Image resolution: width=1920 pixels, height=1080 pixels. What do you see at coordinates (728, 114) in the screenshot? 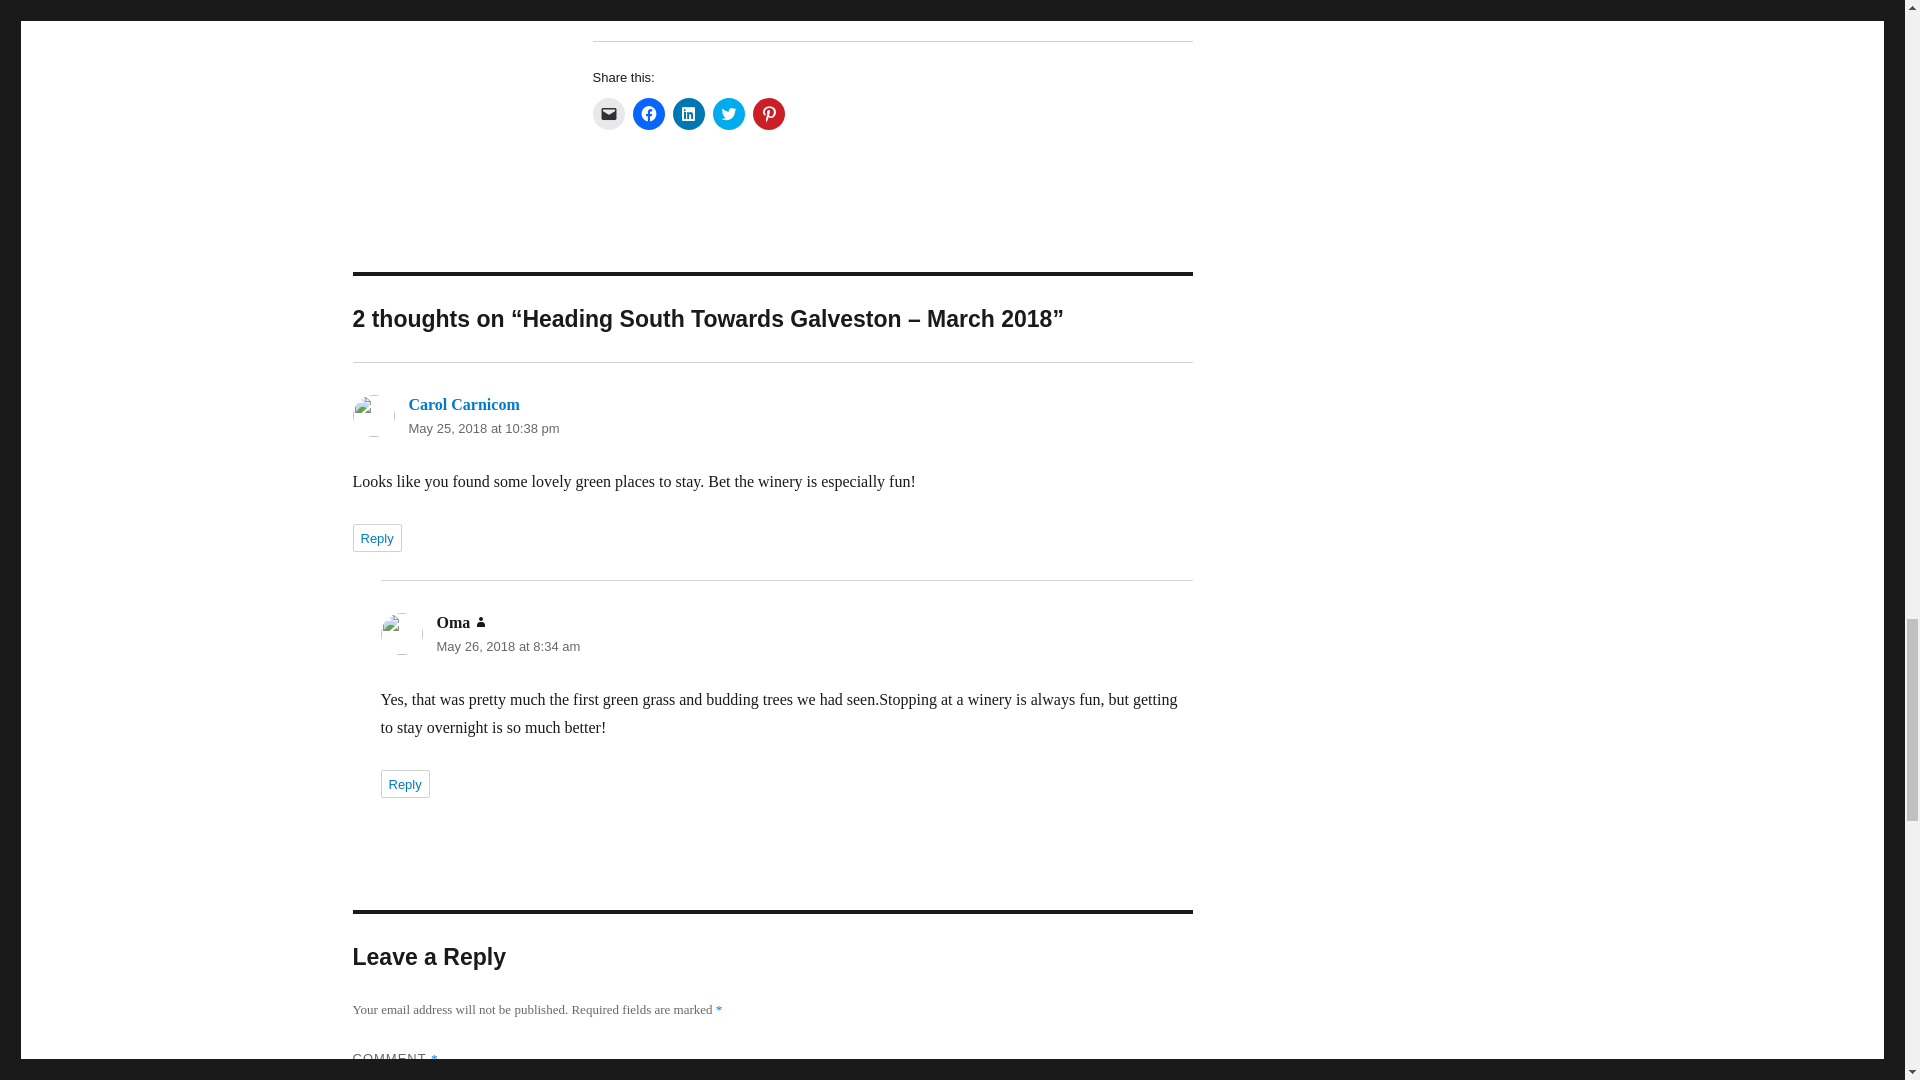
I see `Click to share on Twitter` at bounding box center [728, 114].